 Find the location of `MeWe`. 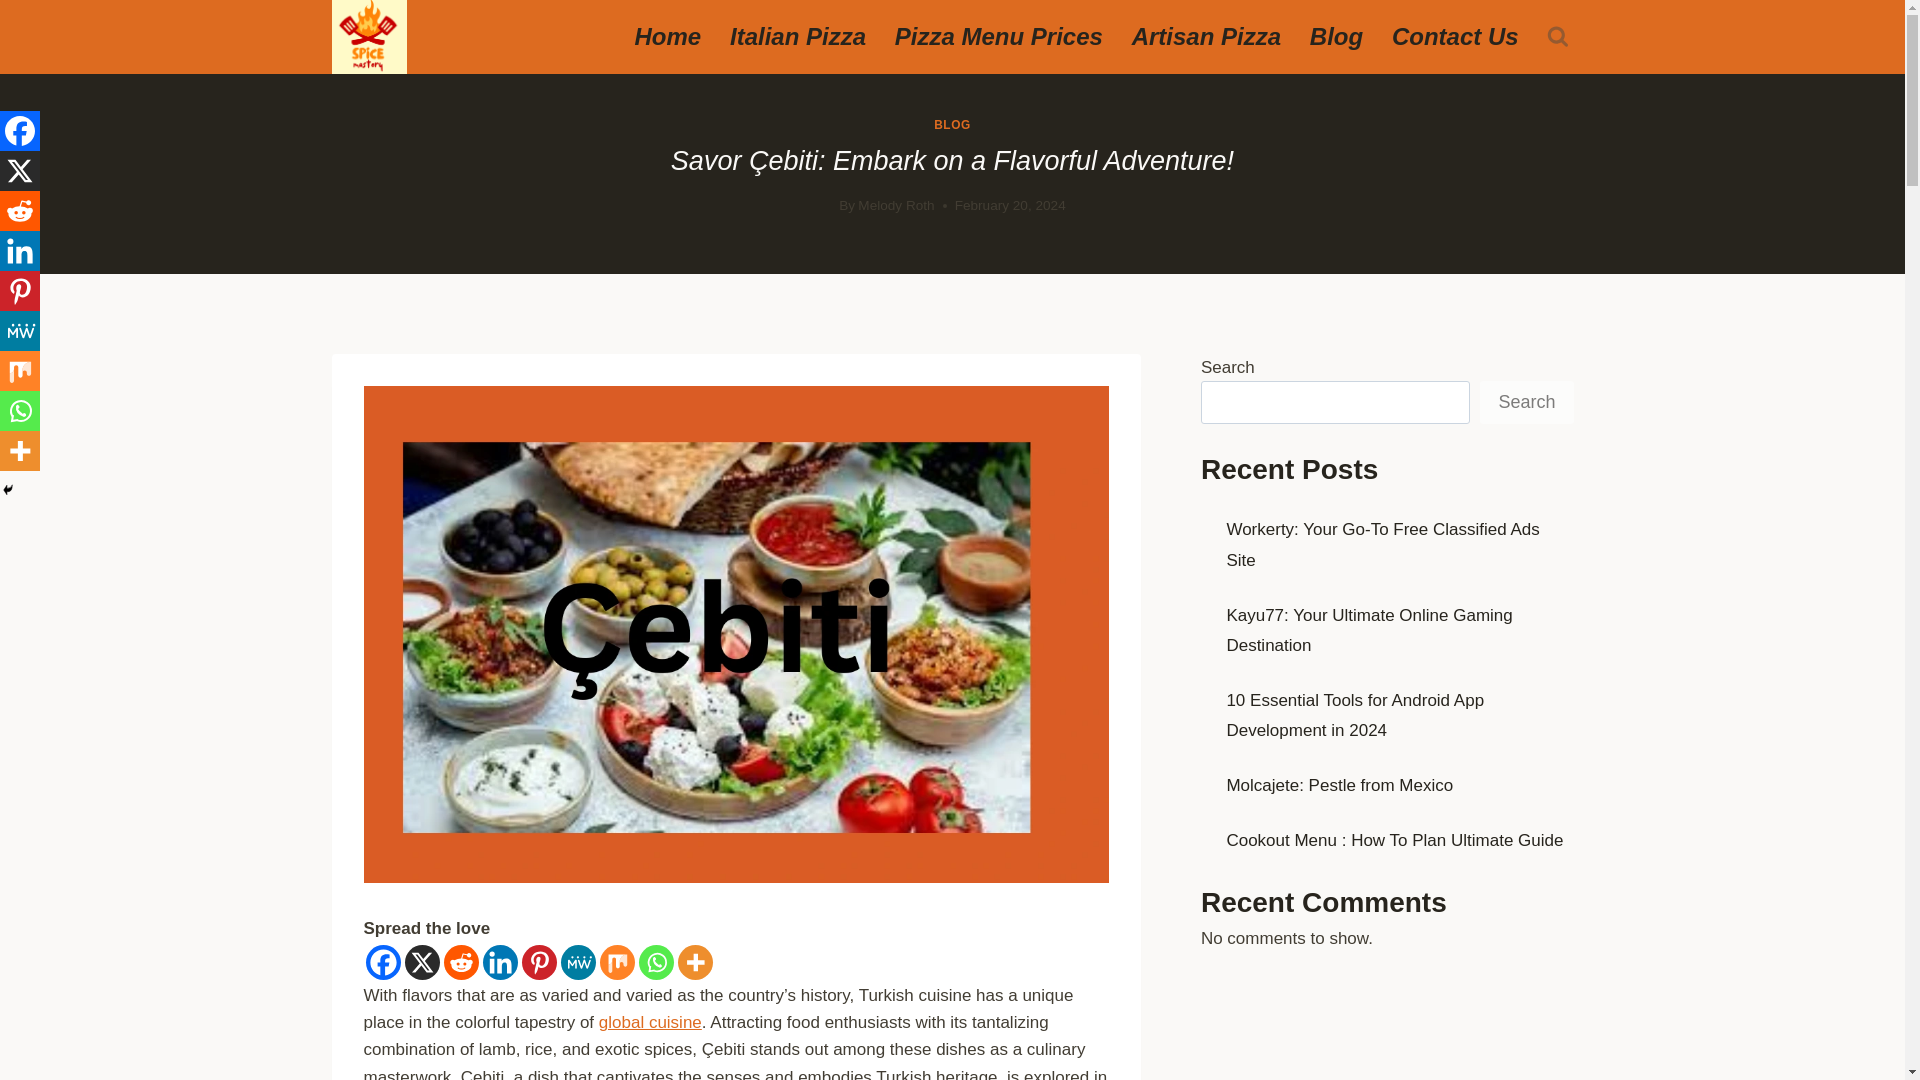

MeWe is located at coordinates (578, 962).